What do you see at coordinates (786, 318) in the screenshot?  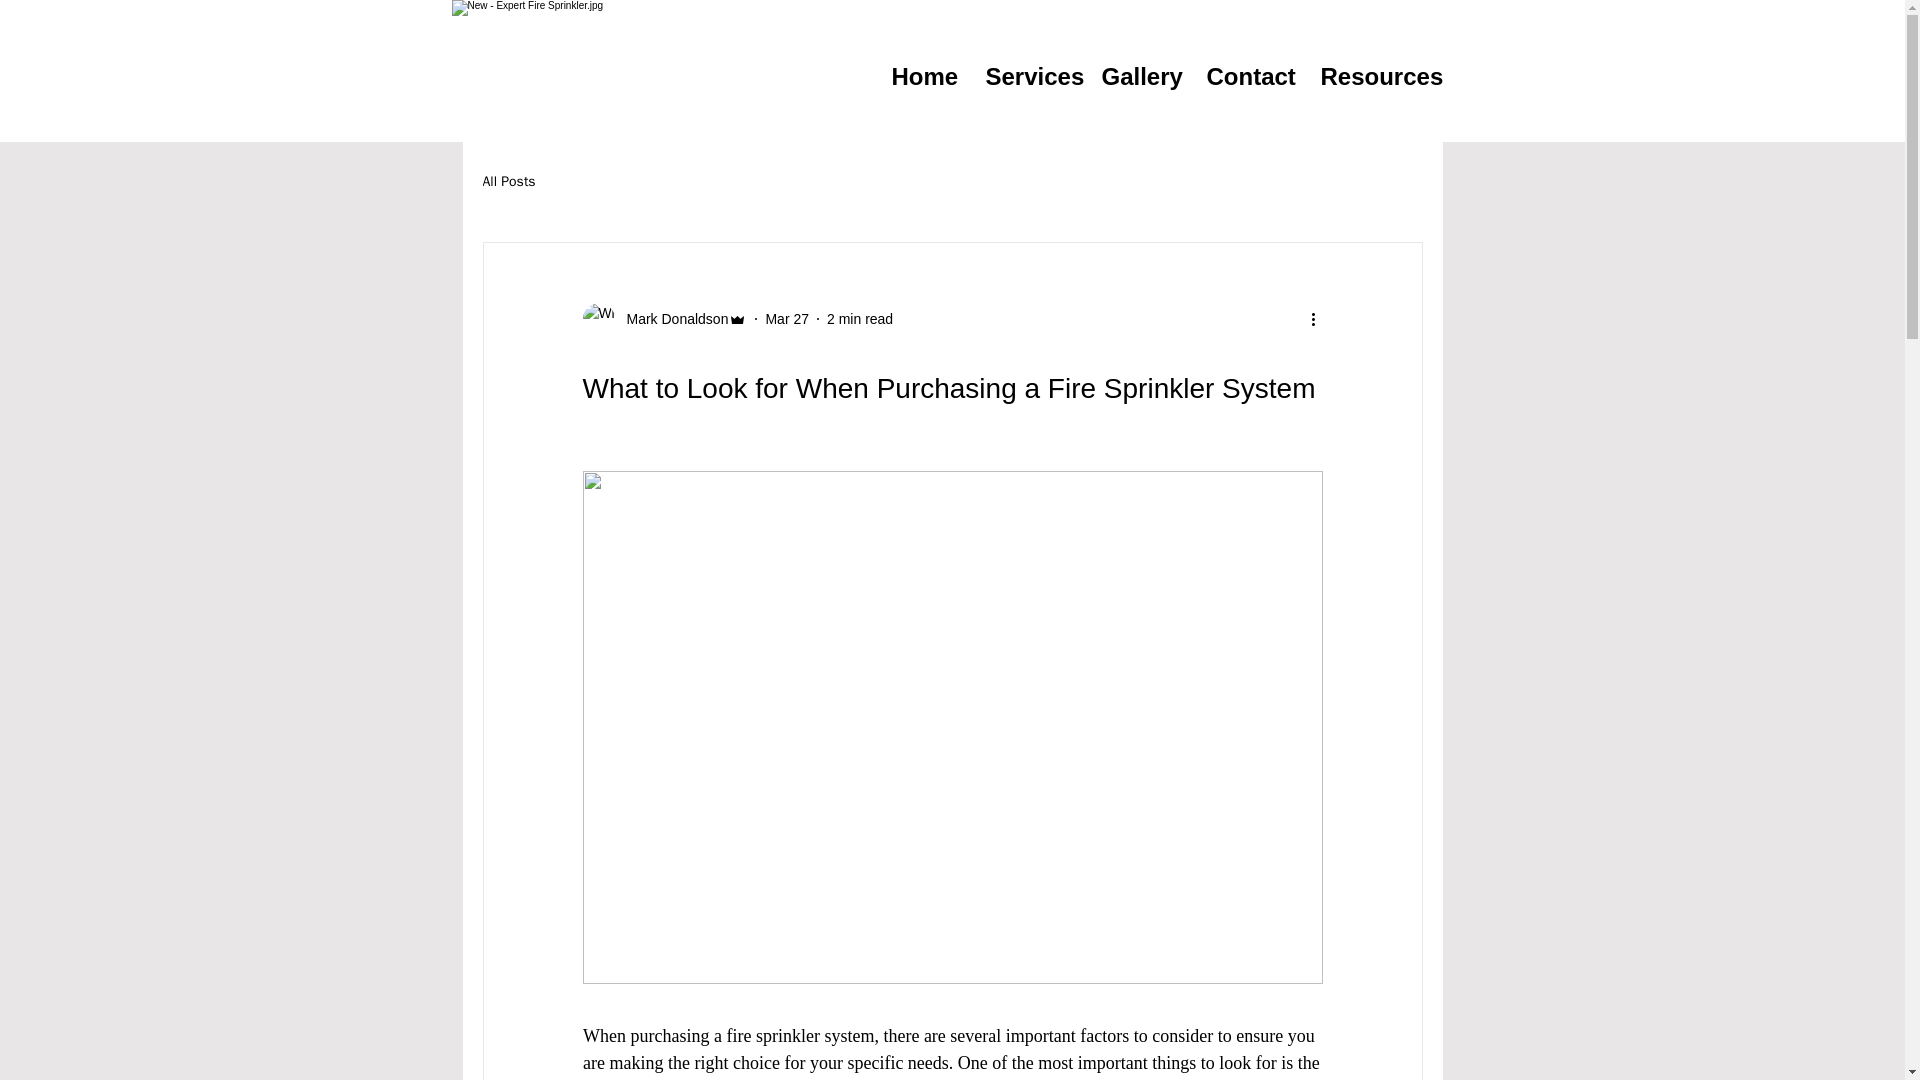 I see `Mar 27` at bounding box center [786, 318].